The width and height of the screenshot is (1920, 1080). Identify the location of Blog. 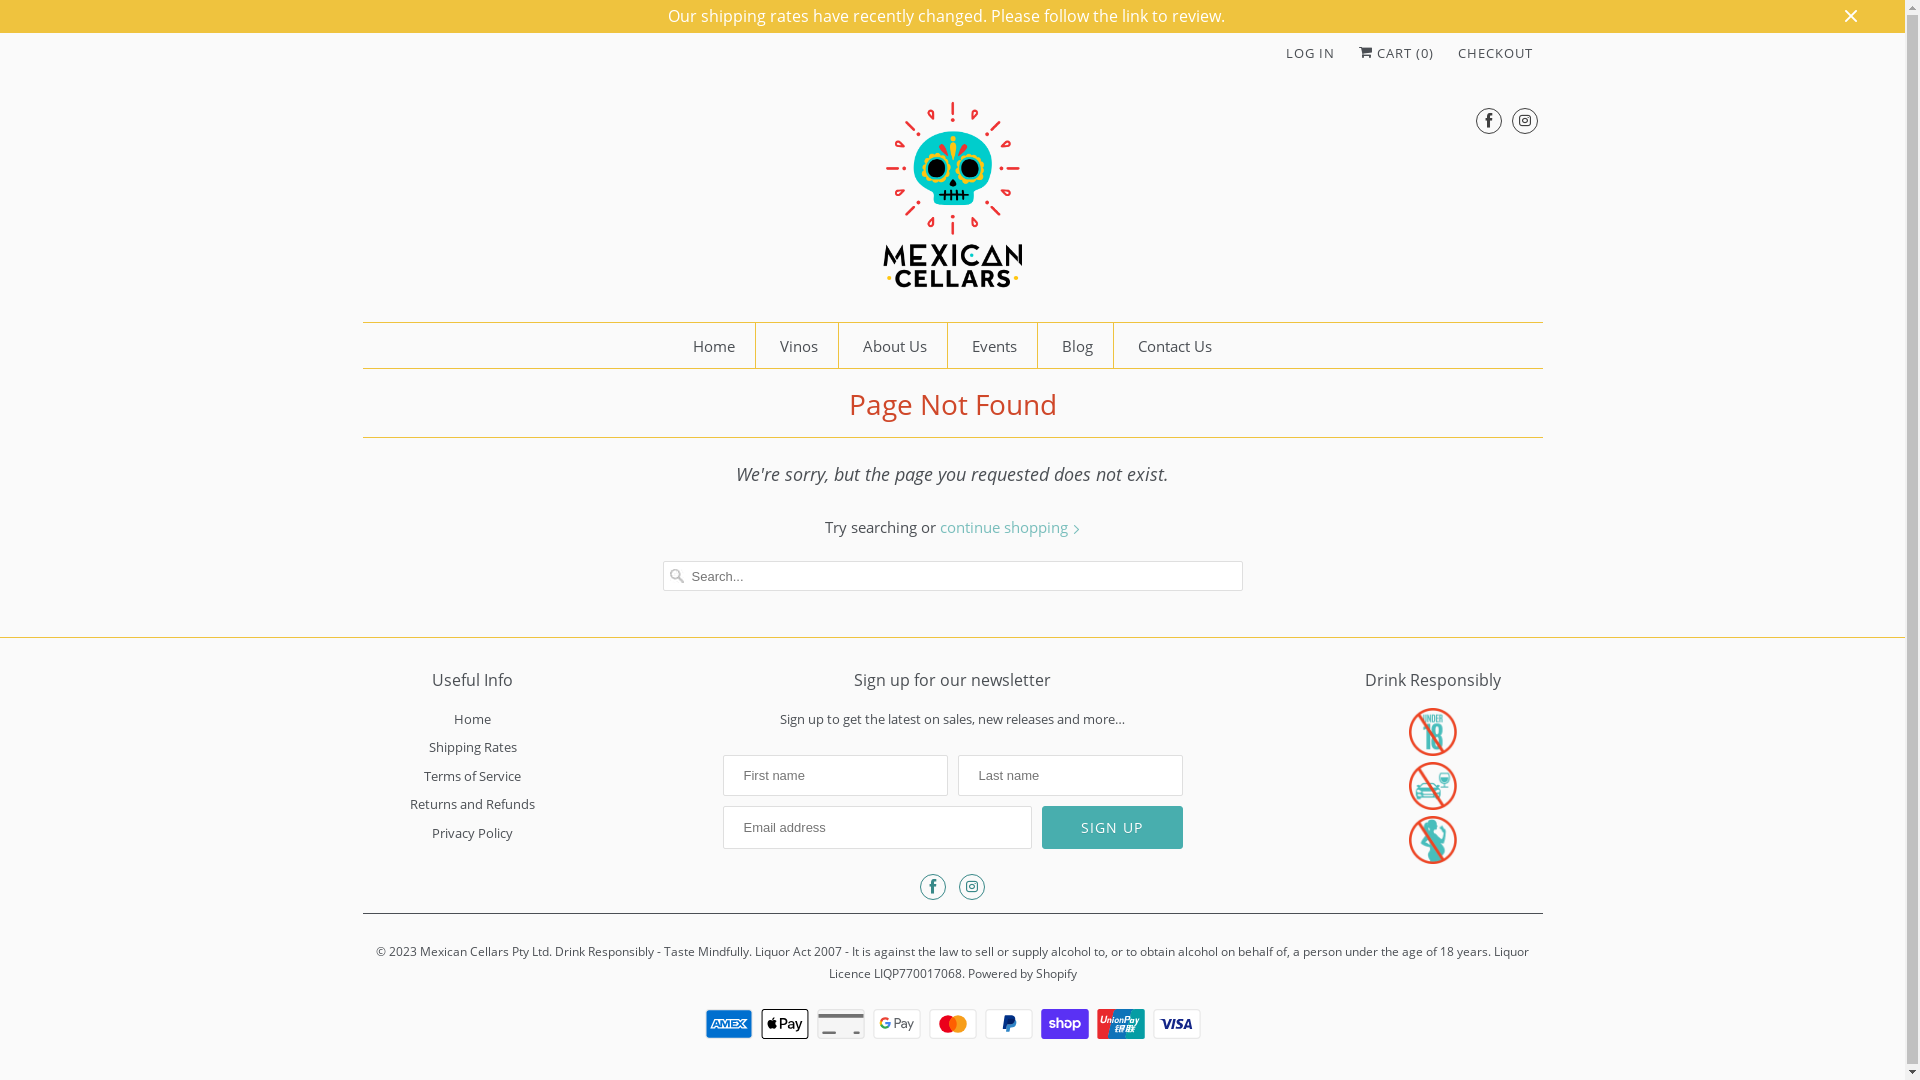
(1078, 346).